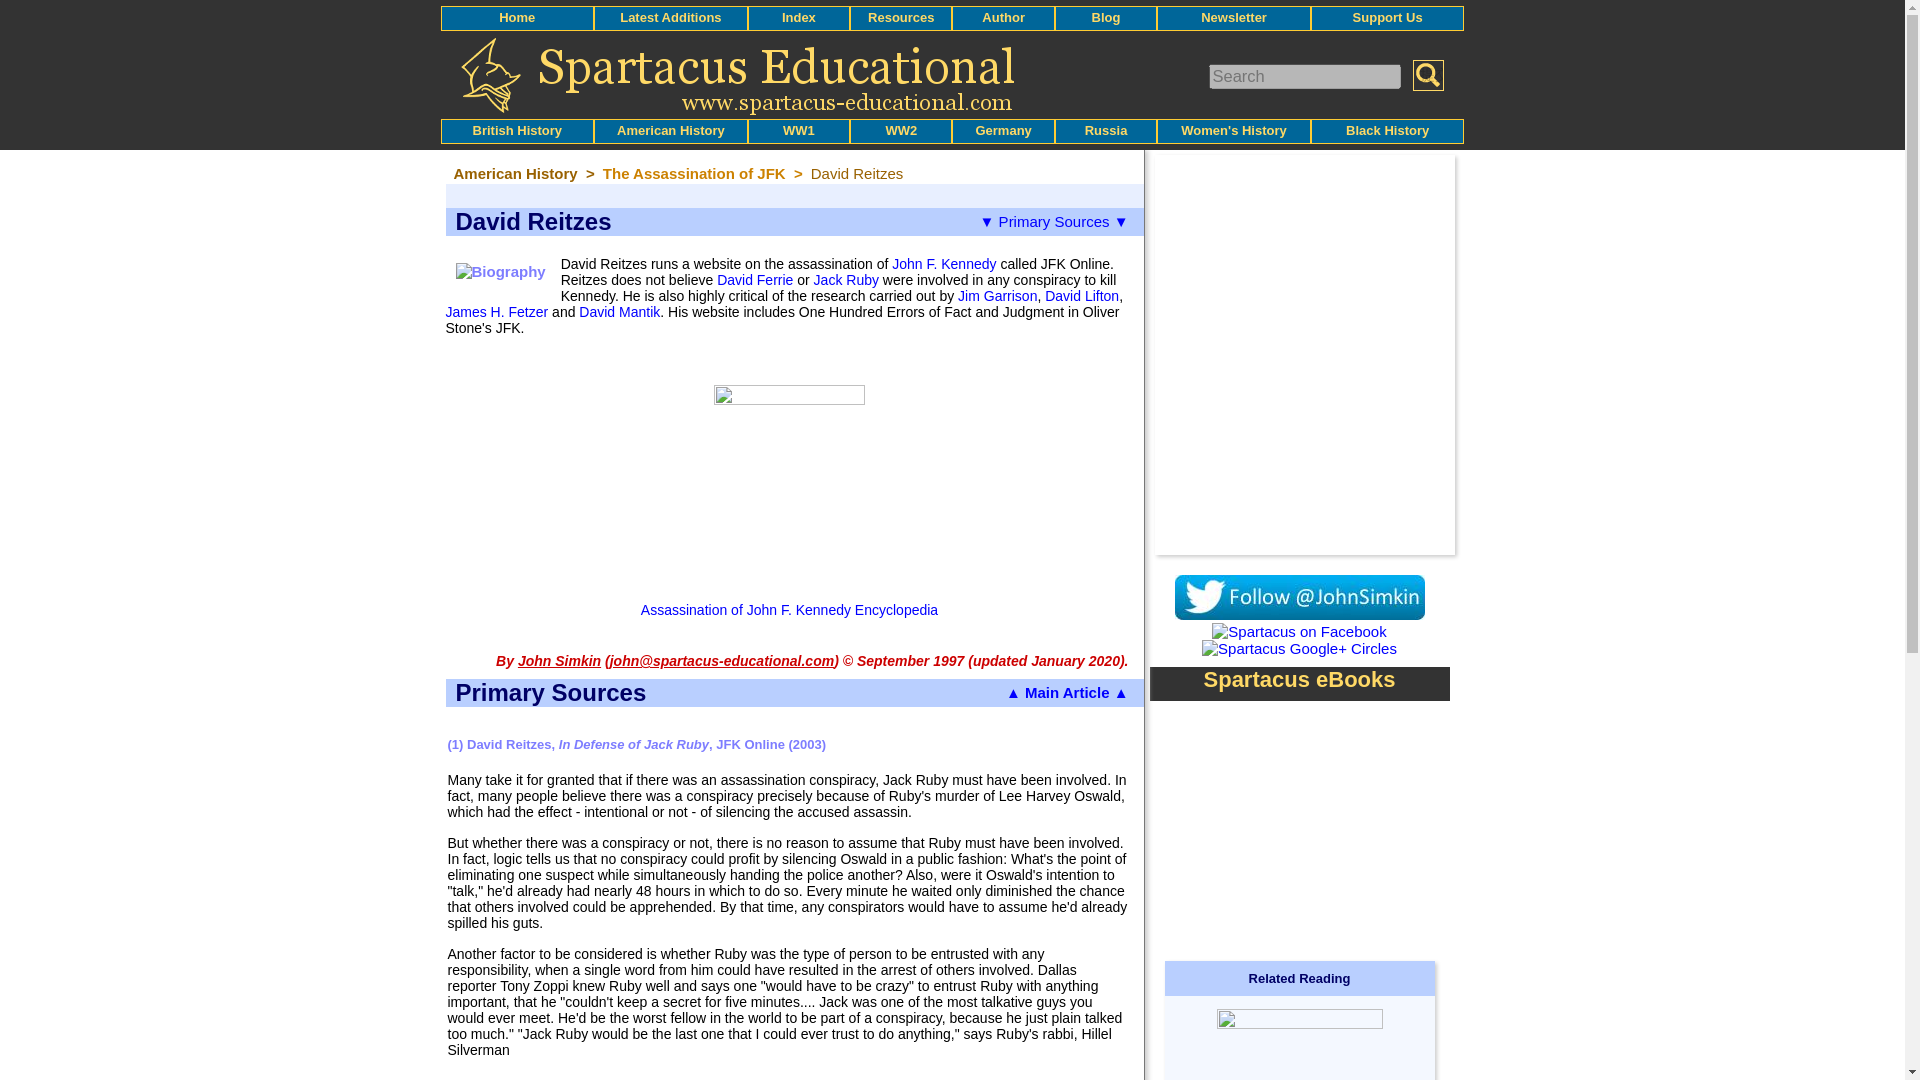 This screenshot has width=1920, height=1080. I want to click on Women's History, so click(1233, 130).